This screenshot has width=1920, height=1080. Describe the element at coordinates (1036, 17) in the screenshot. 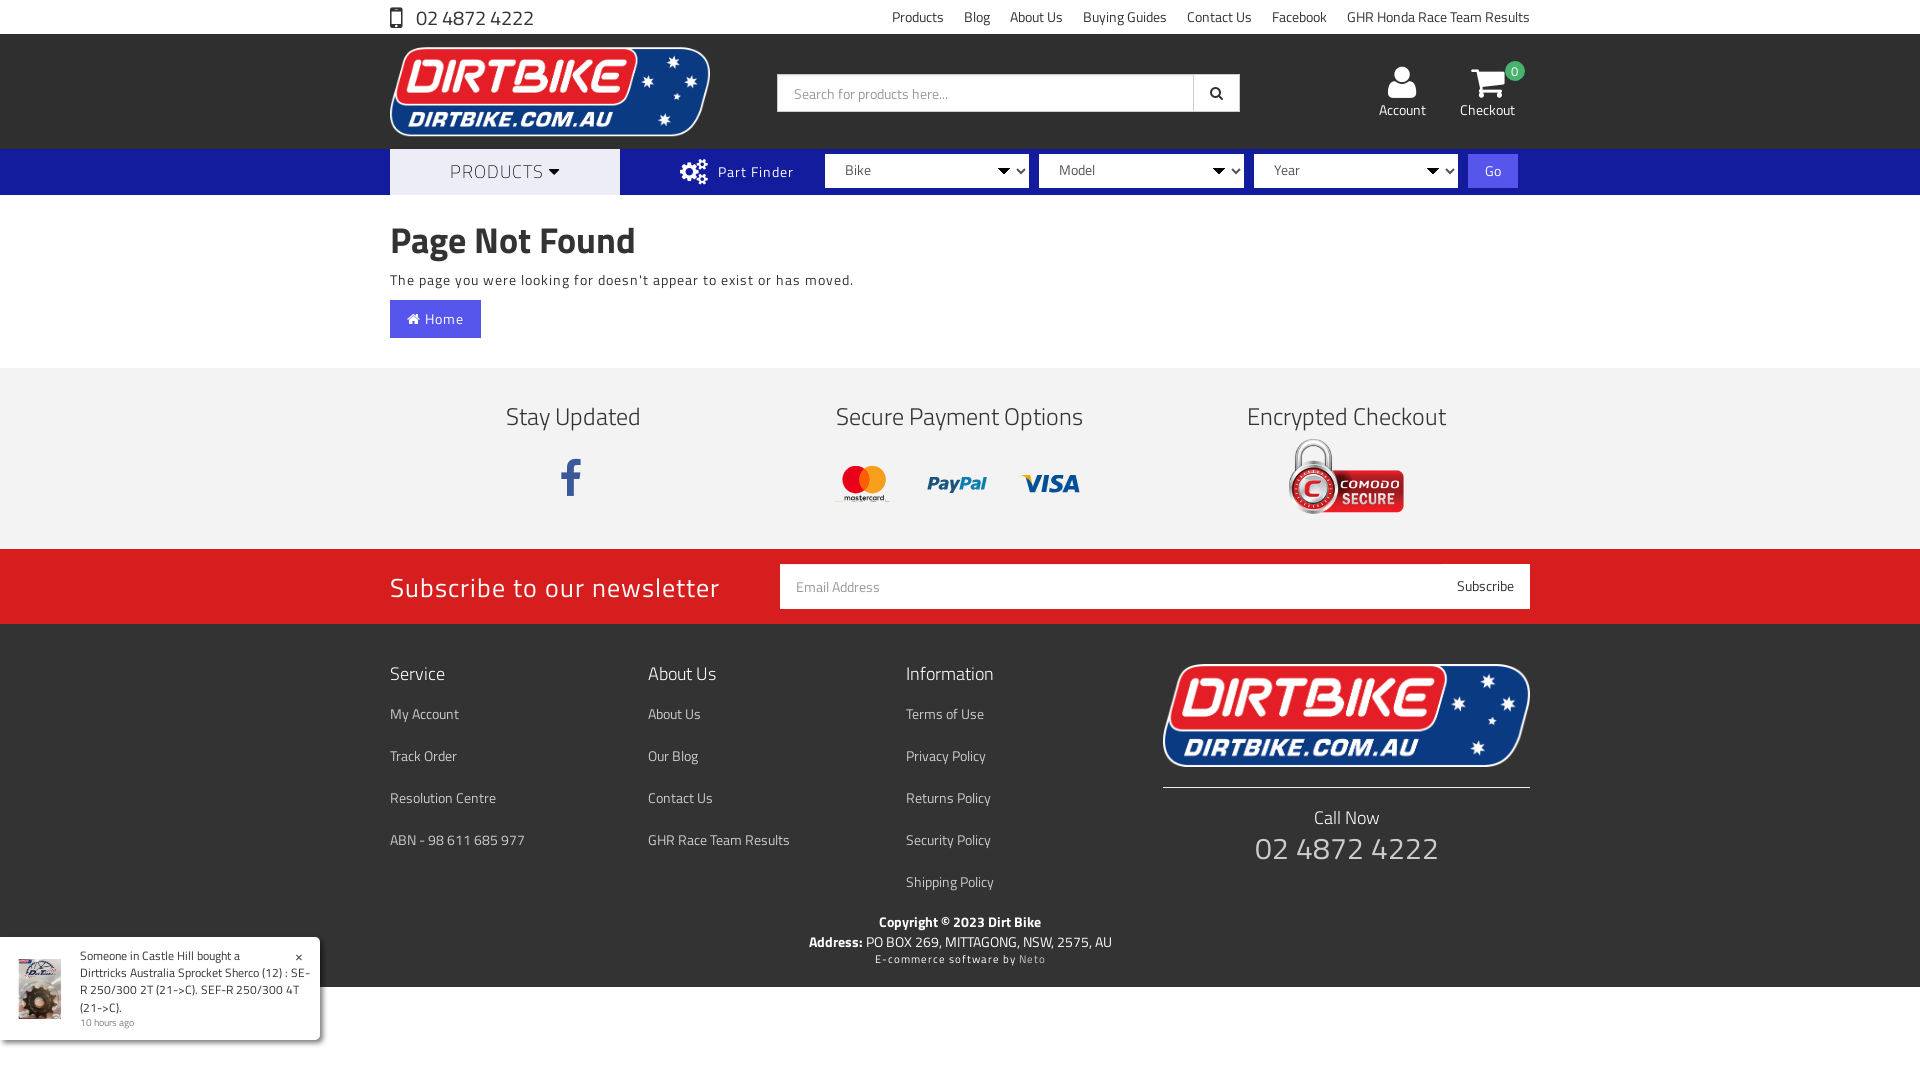

I see `About Us` at that location.